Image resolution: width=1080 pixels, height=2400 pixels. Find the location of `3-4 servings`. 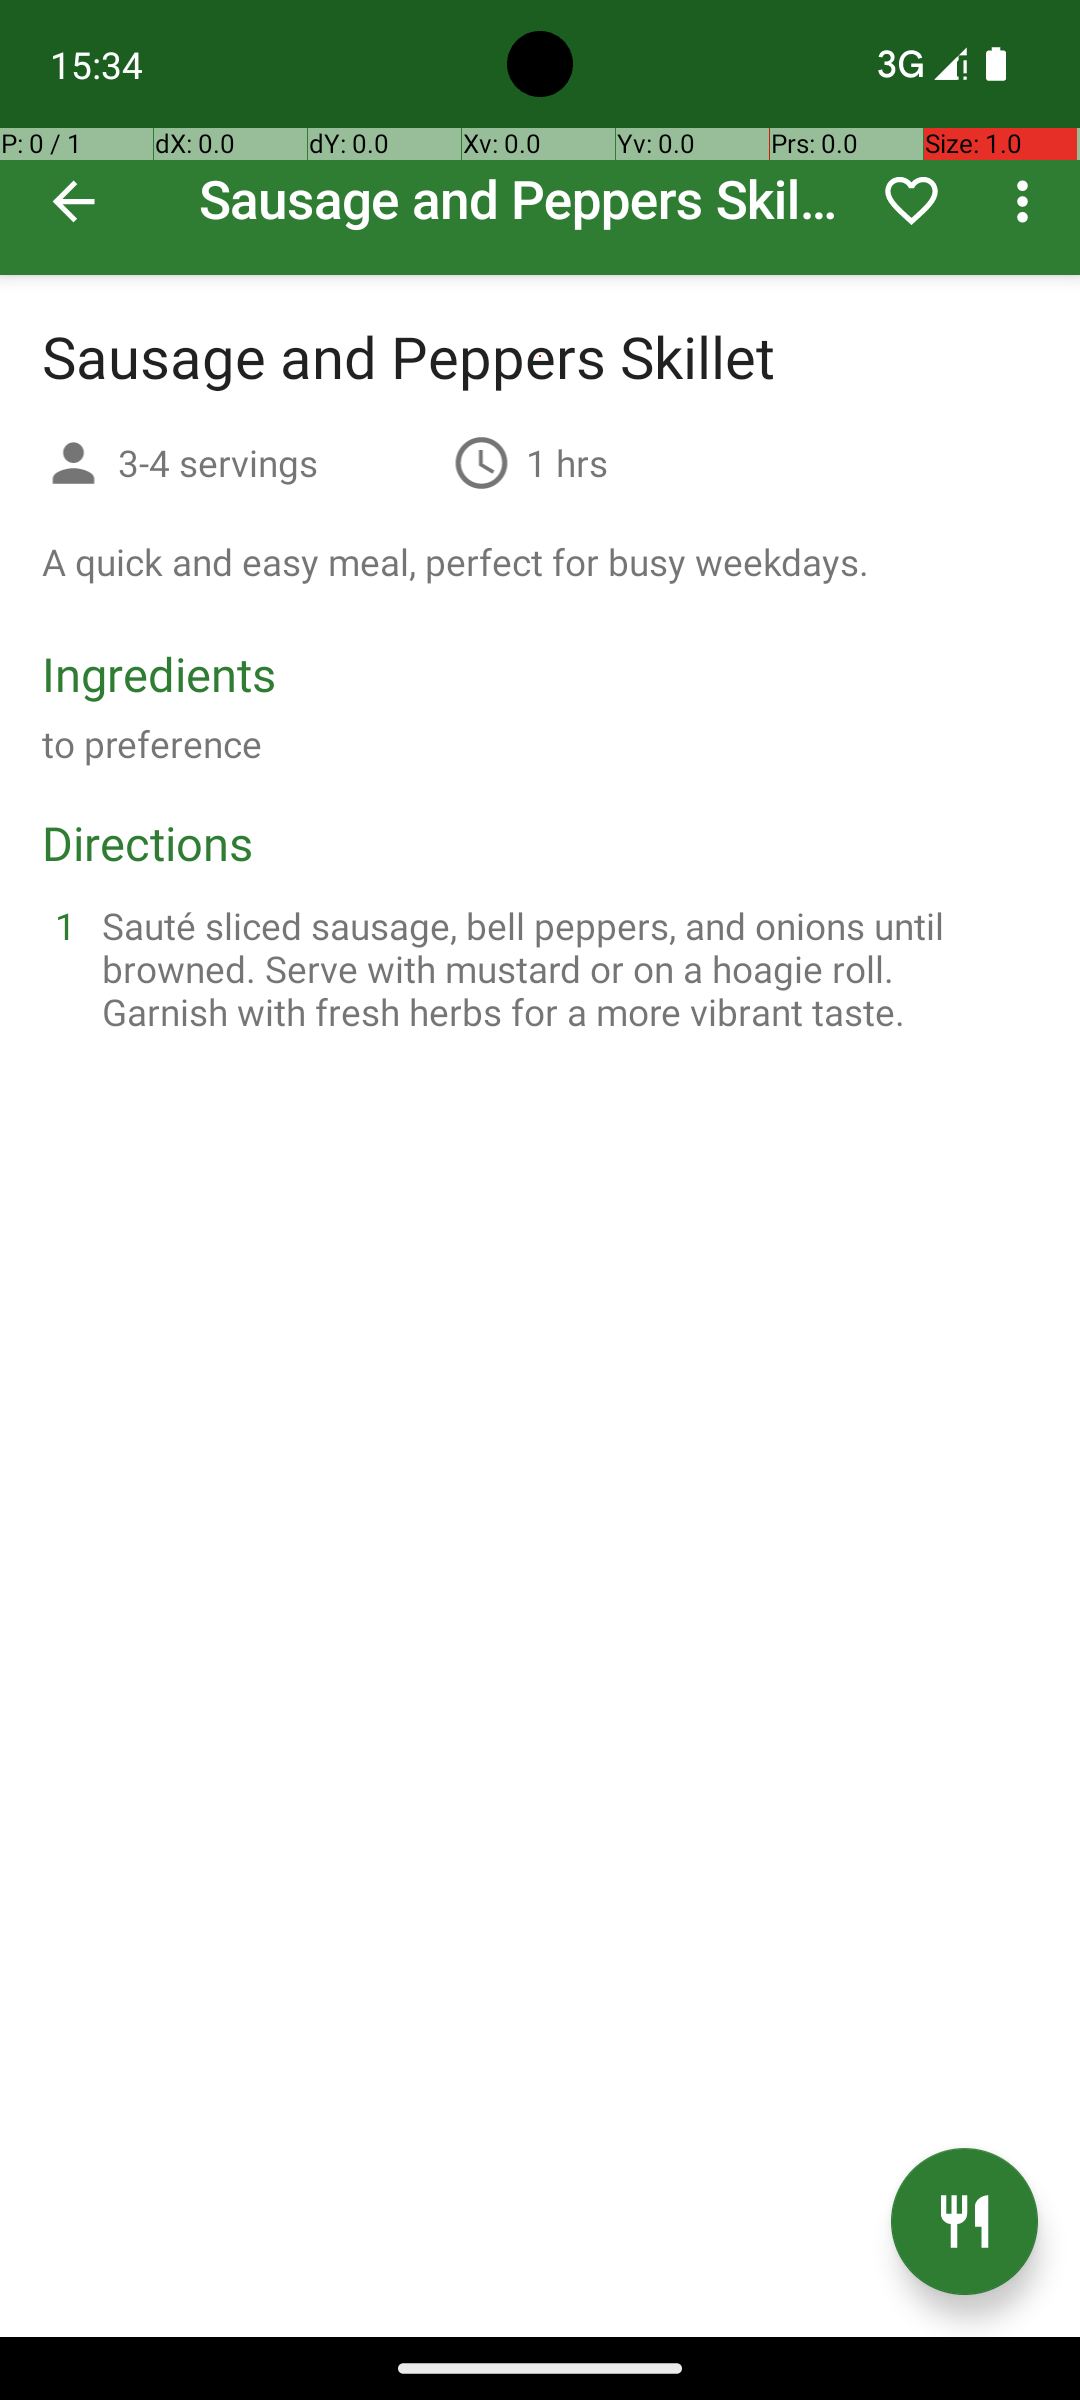

3-4 servings is located at coordinates (278, 462).